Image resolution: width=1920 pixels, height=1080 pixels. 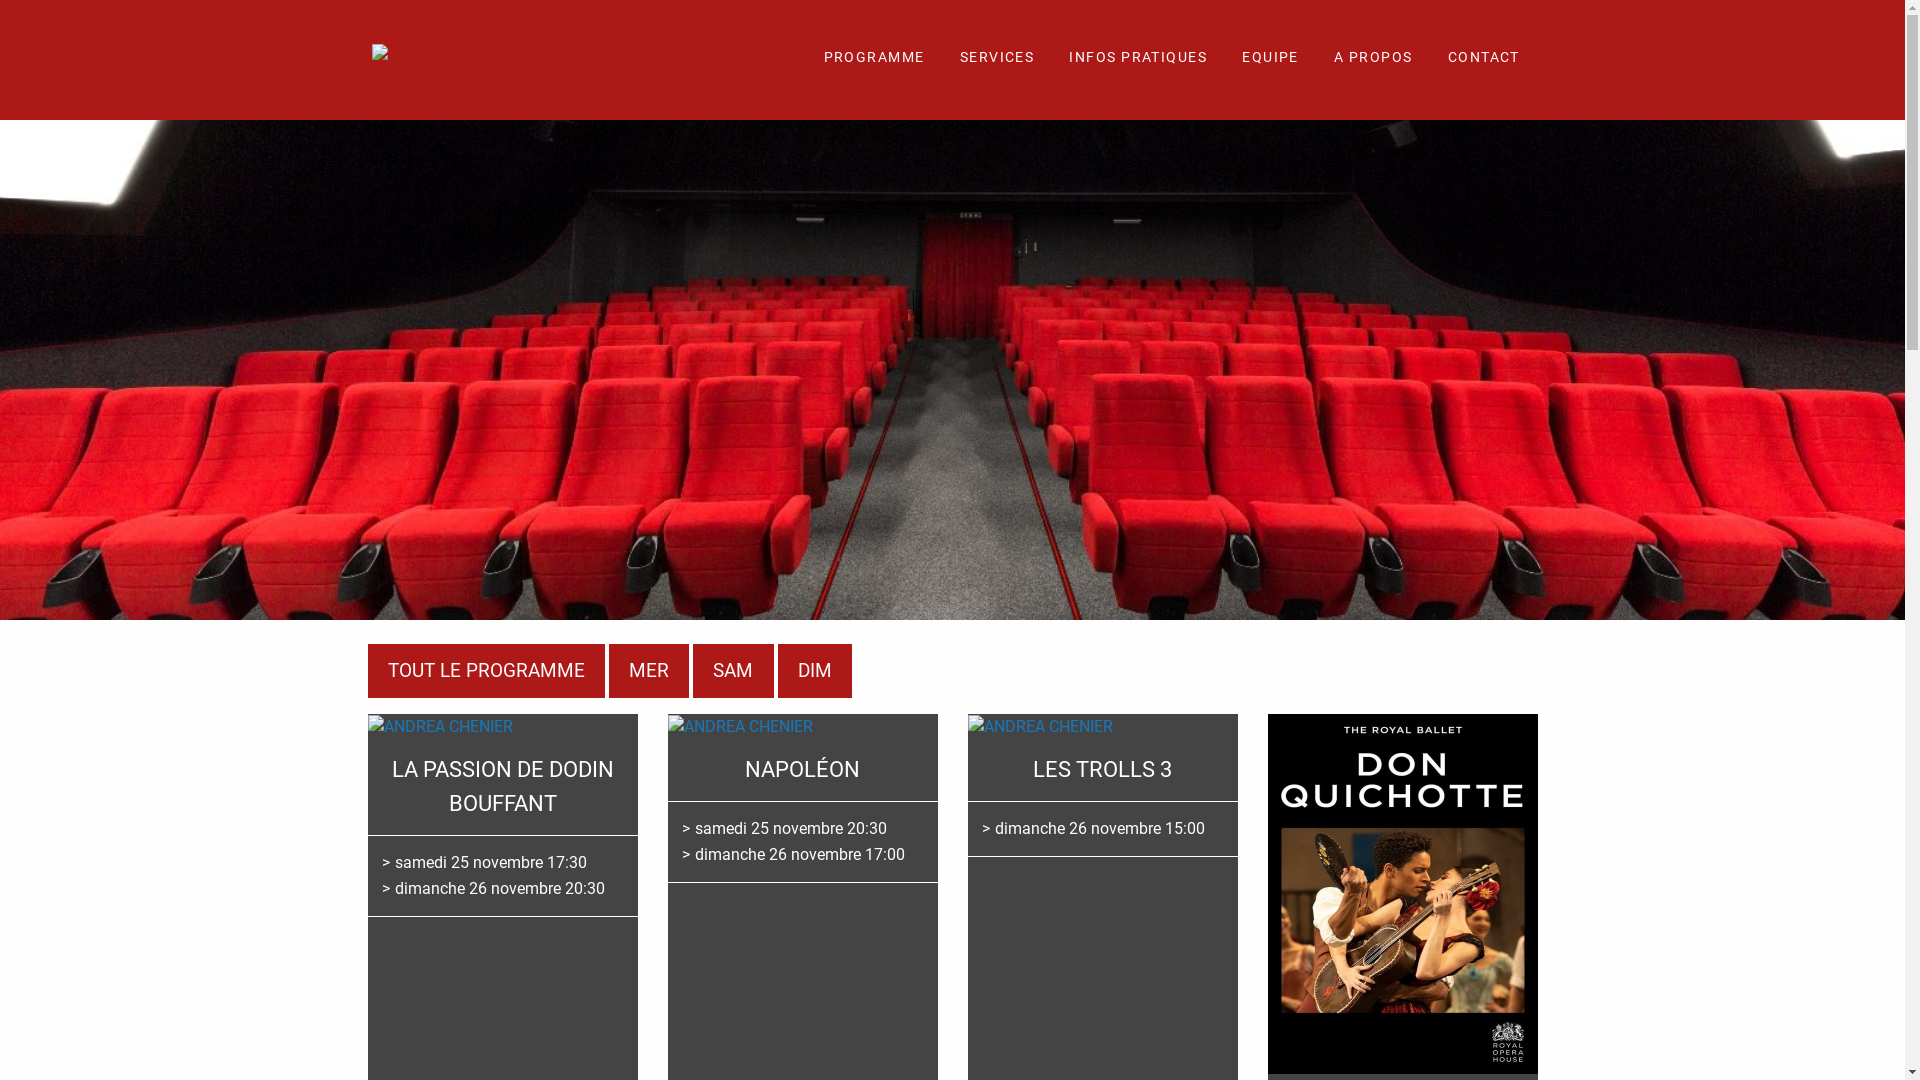 I want to click on MER, so click(x=649, y=671).